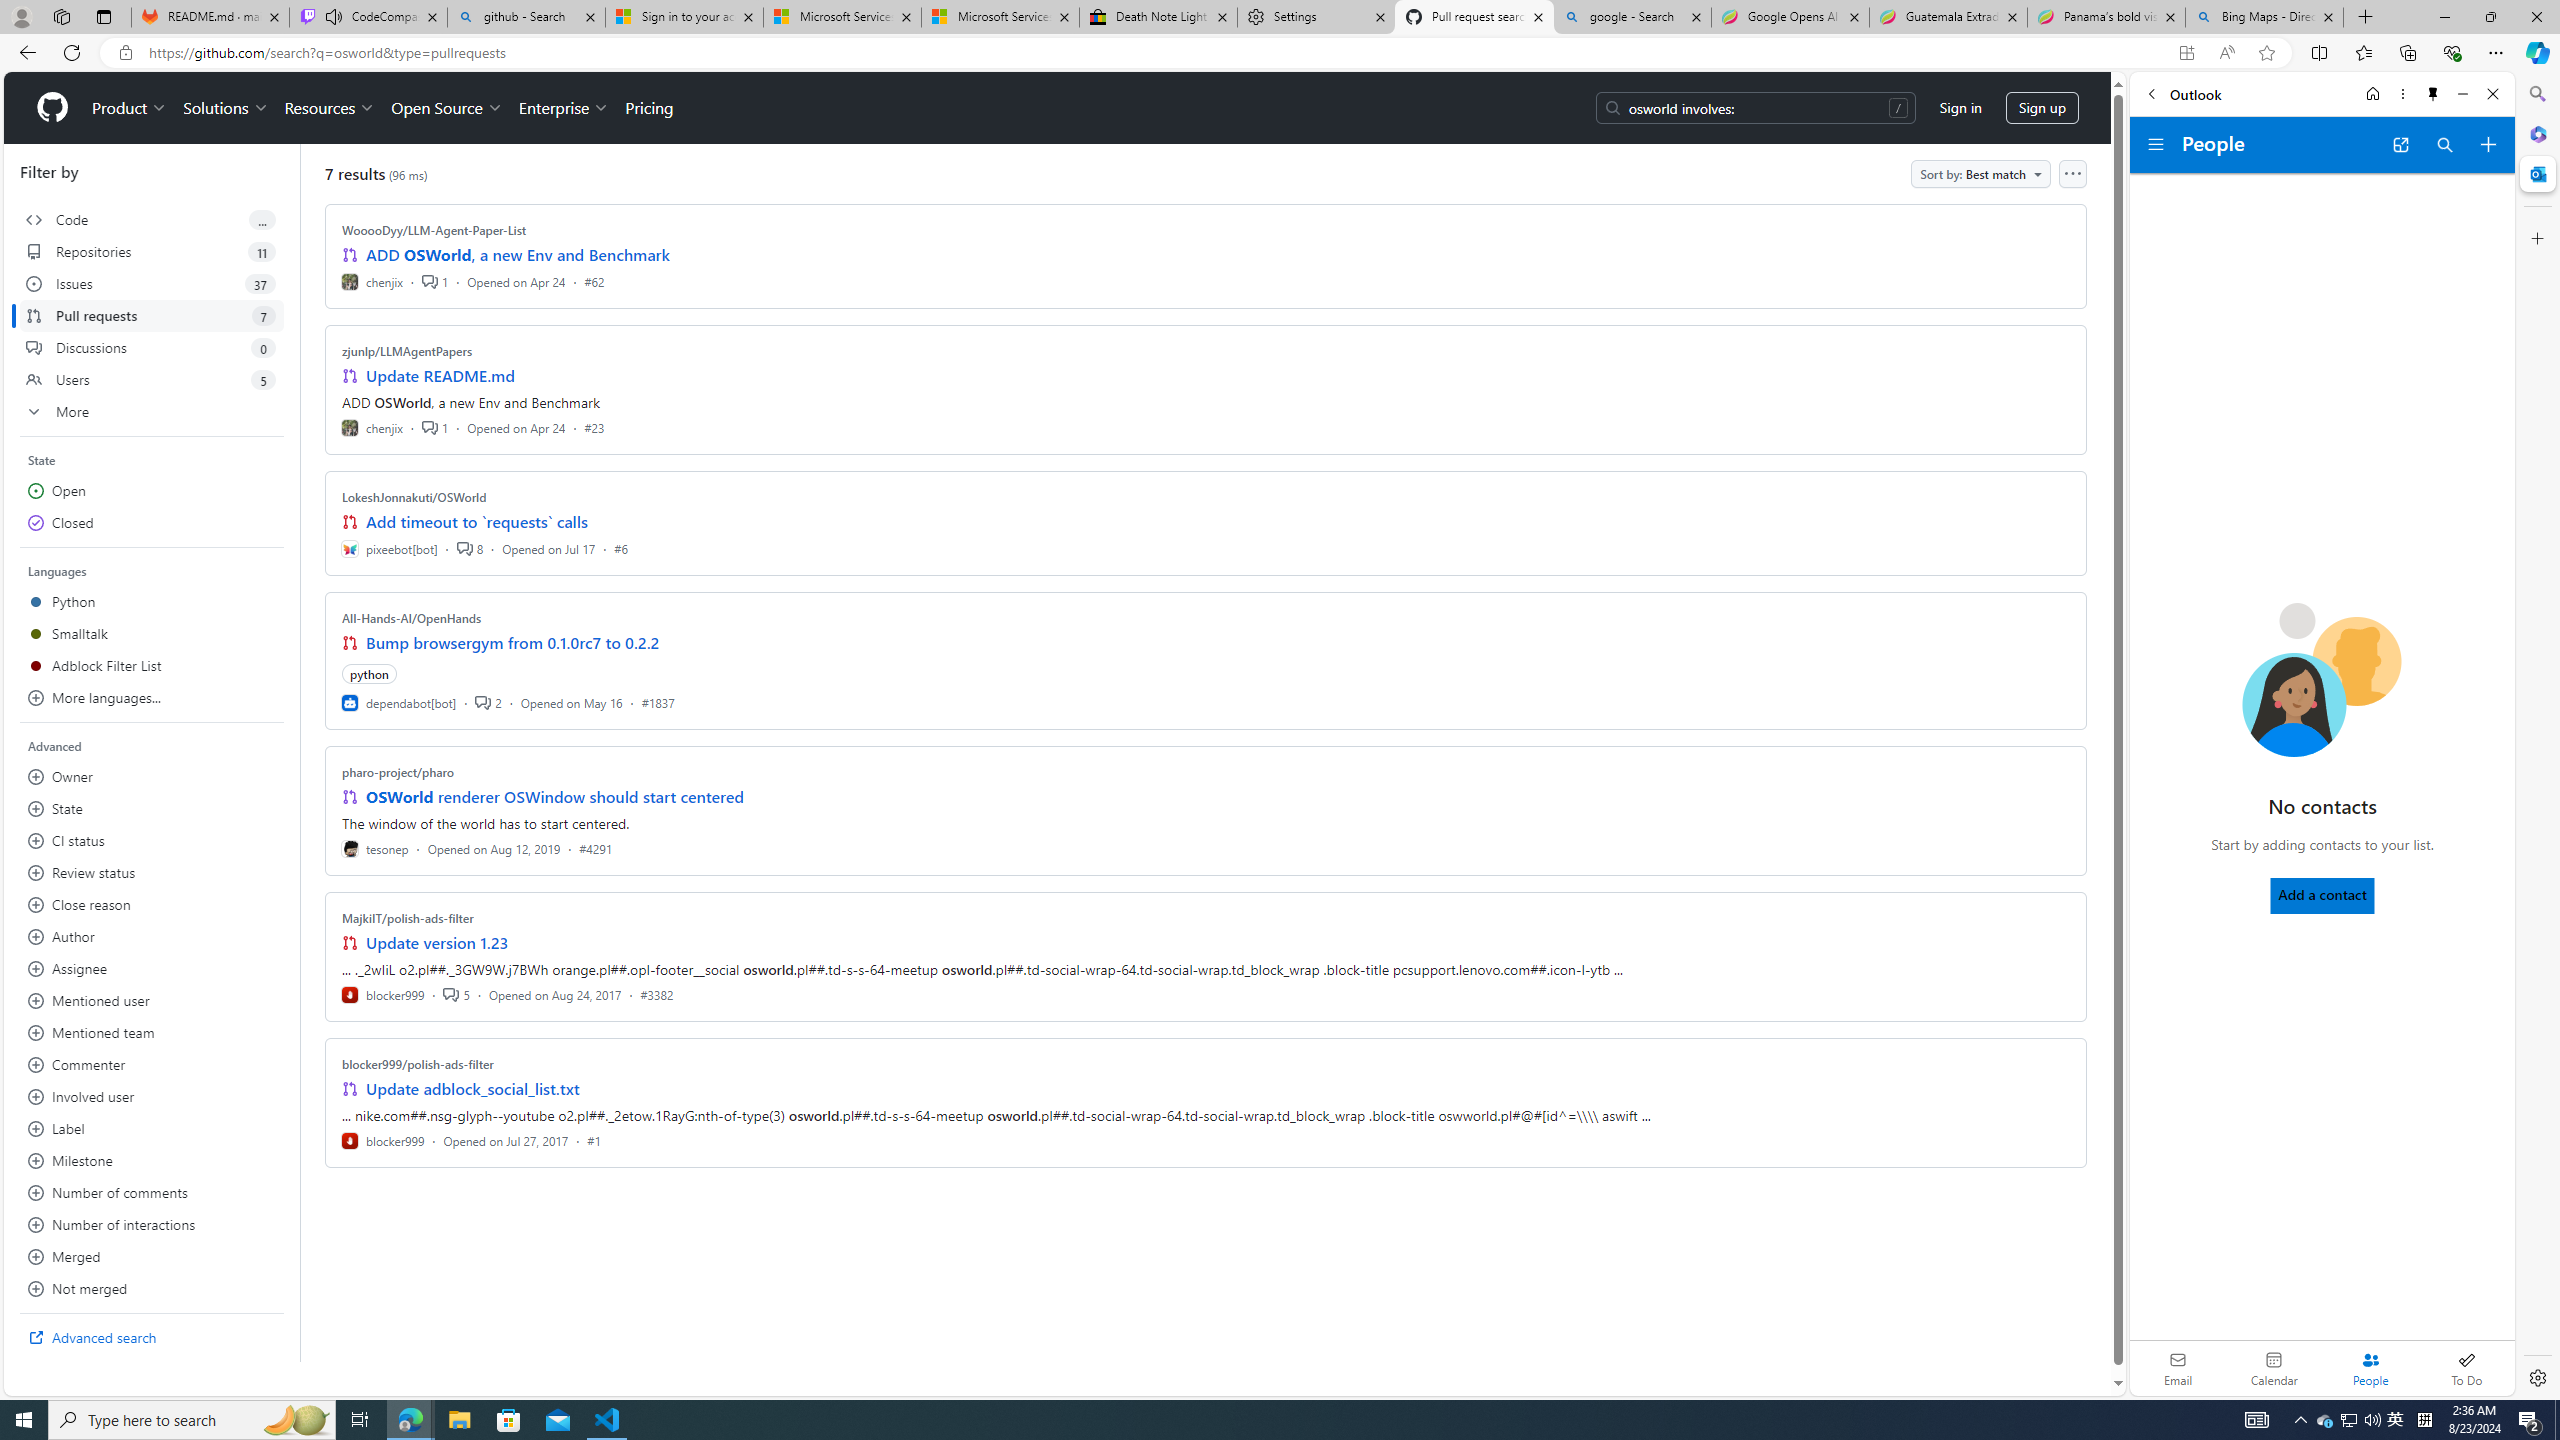 The height and width of the screenshot is (1440, 2560). What do you see at coordinates (2274, 1368) in the screenshot?
I see `Calendar. Date today is 22` at bounding box center [2274, 1368].